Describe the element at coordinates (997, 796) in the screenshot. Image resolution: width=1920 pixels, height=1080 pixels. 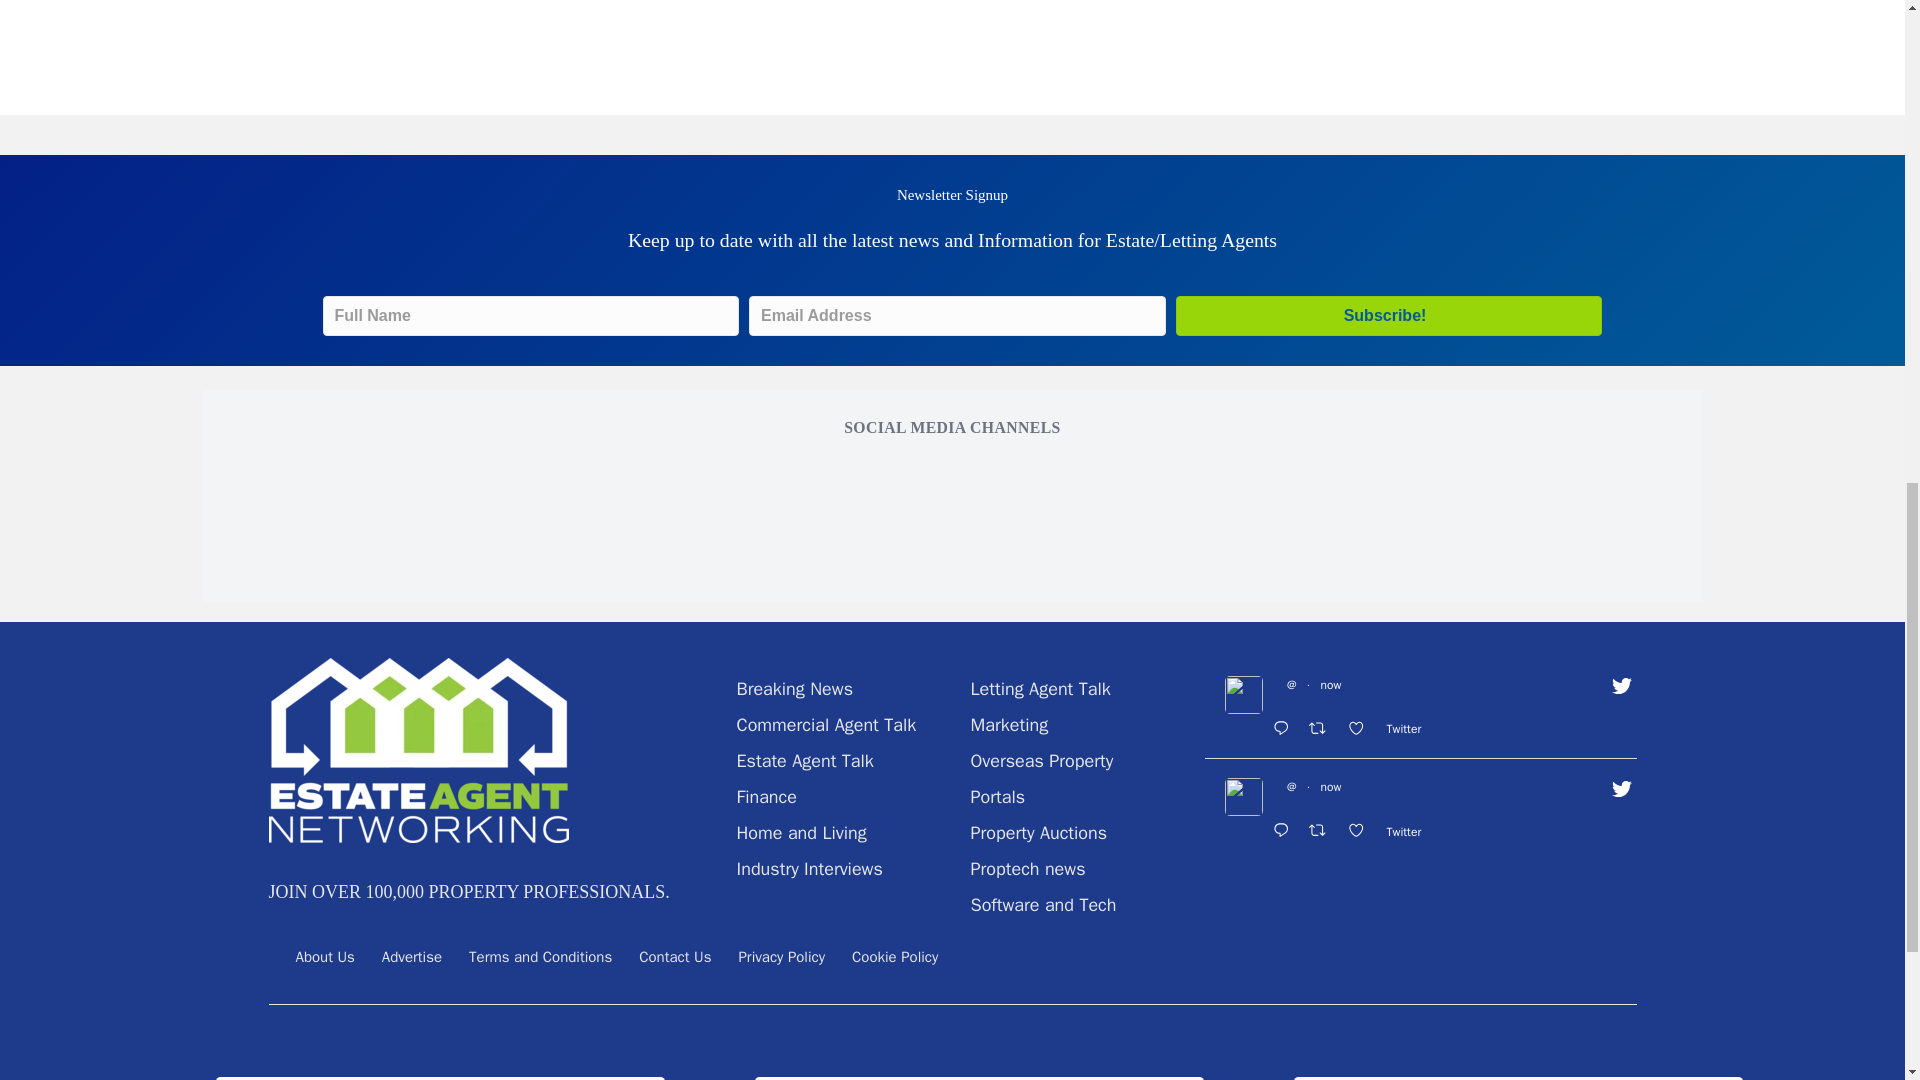
I see `Portals` at that location.